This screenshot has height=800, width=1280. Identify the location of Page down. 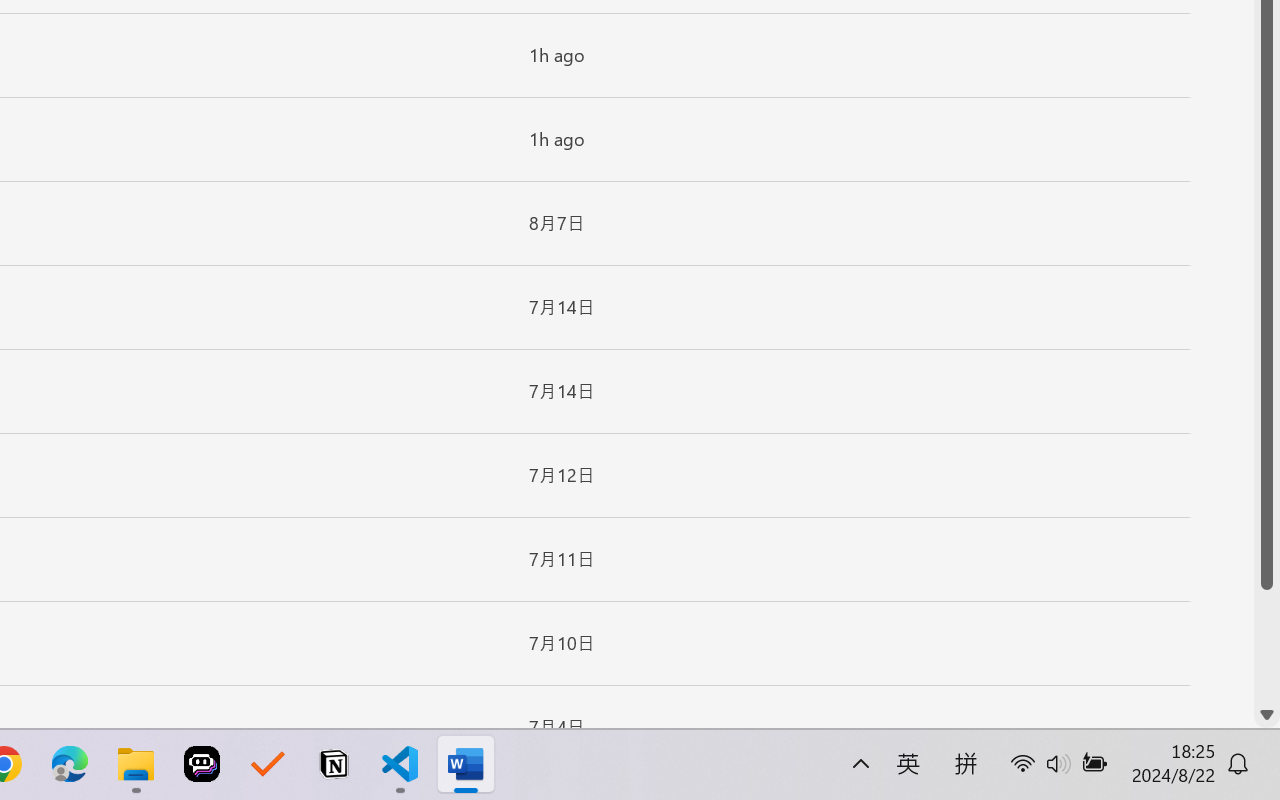
(1267, 646).